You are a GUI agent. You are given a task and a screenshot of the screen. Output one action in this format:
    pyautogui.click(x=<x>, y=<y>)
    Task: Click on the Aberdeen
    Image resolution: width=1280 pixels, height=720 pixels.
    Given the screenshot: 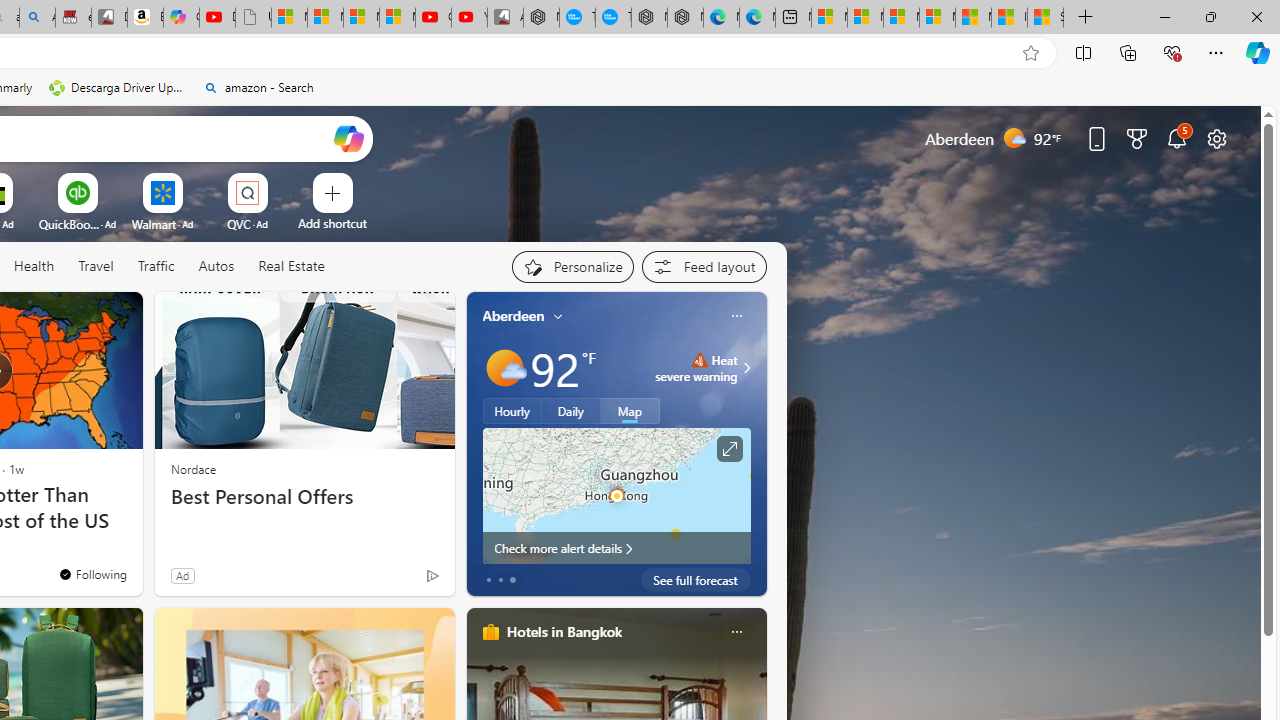 What is the action you would take?
    pyautogui.click(x=514, y=315)
    